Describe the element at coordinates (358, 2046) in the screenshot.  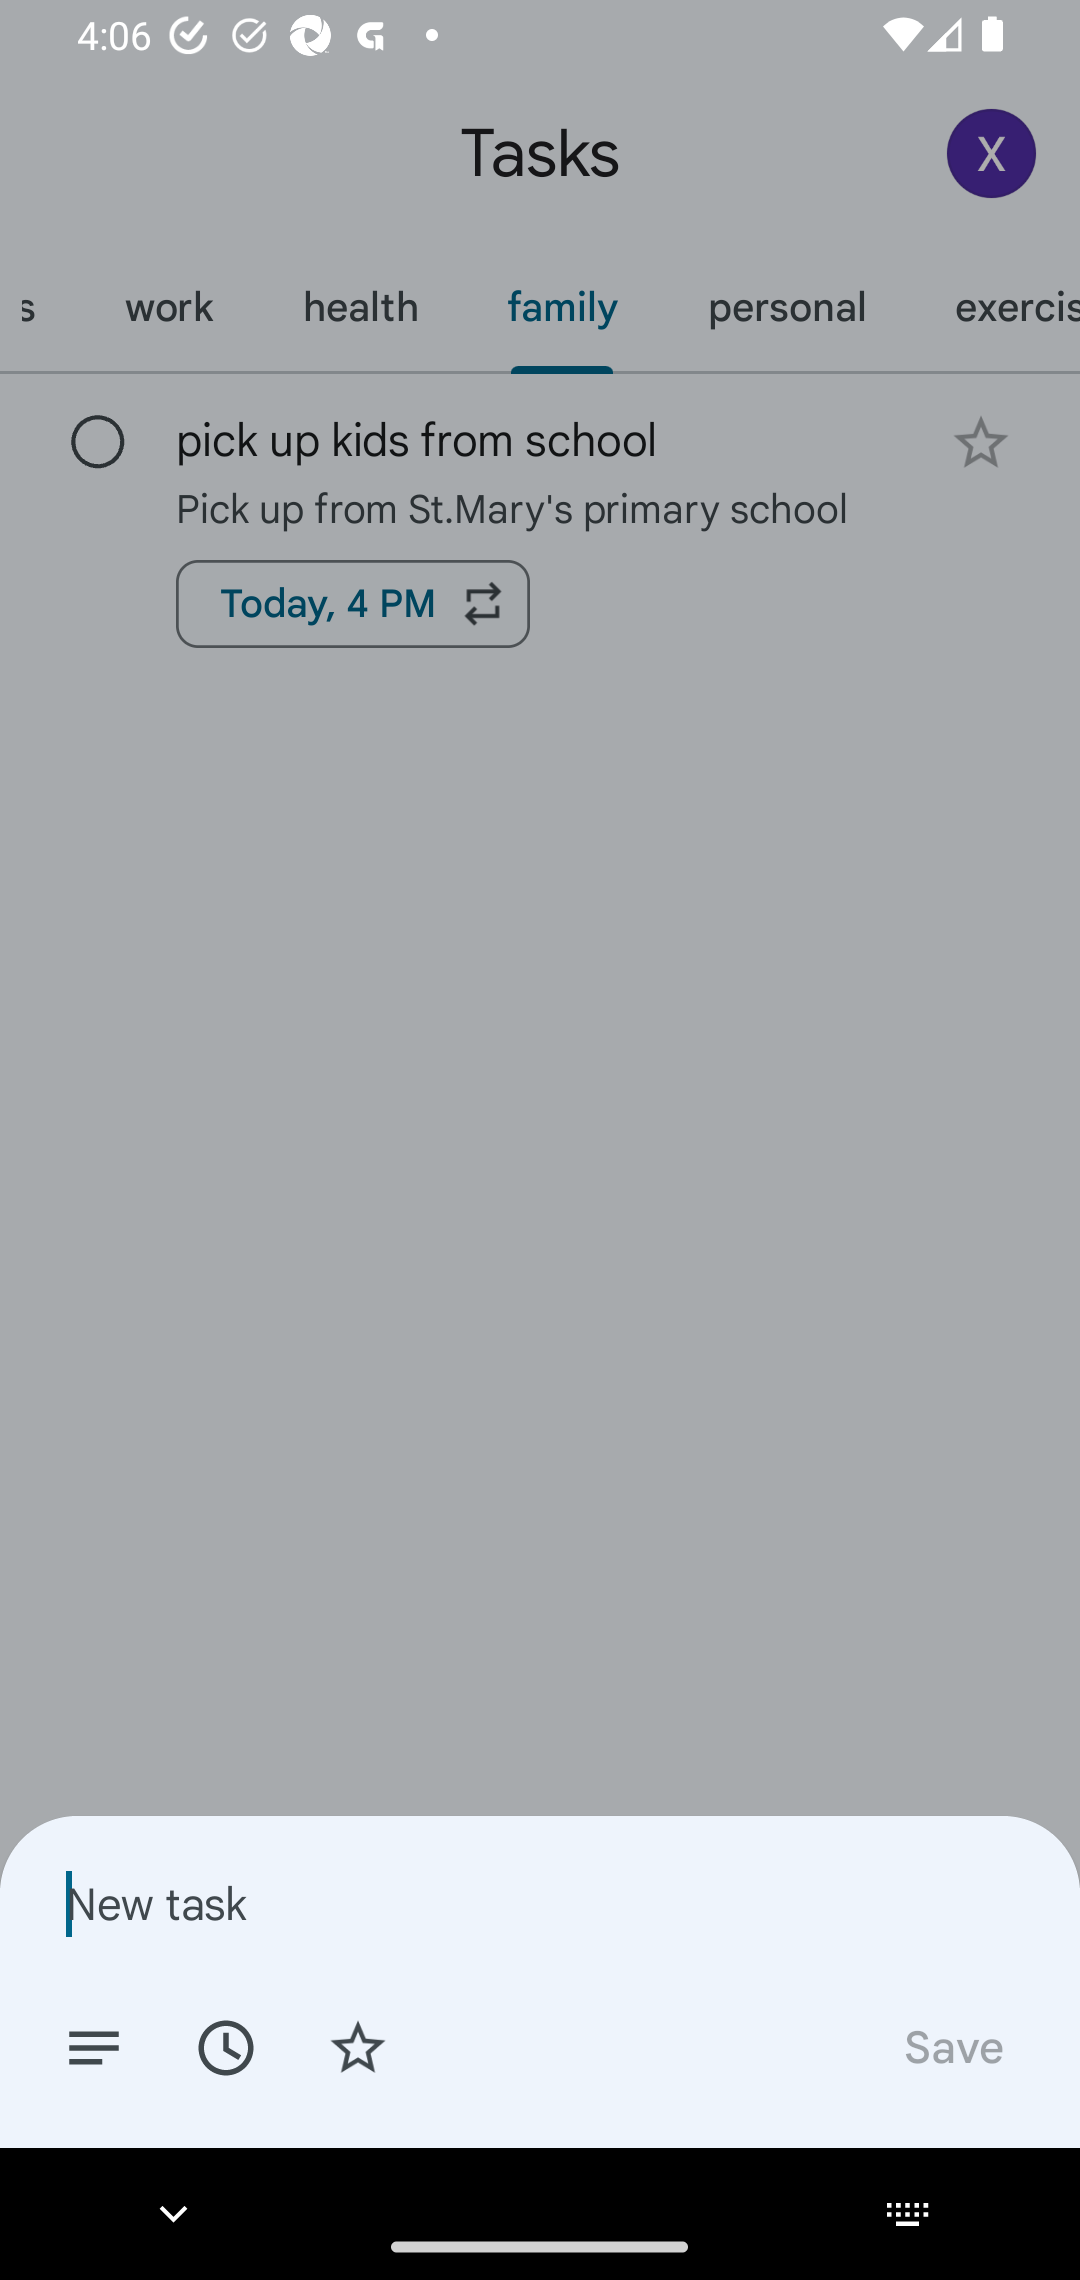
I see `Add star` at that location.